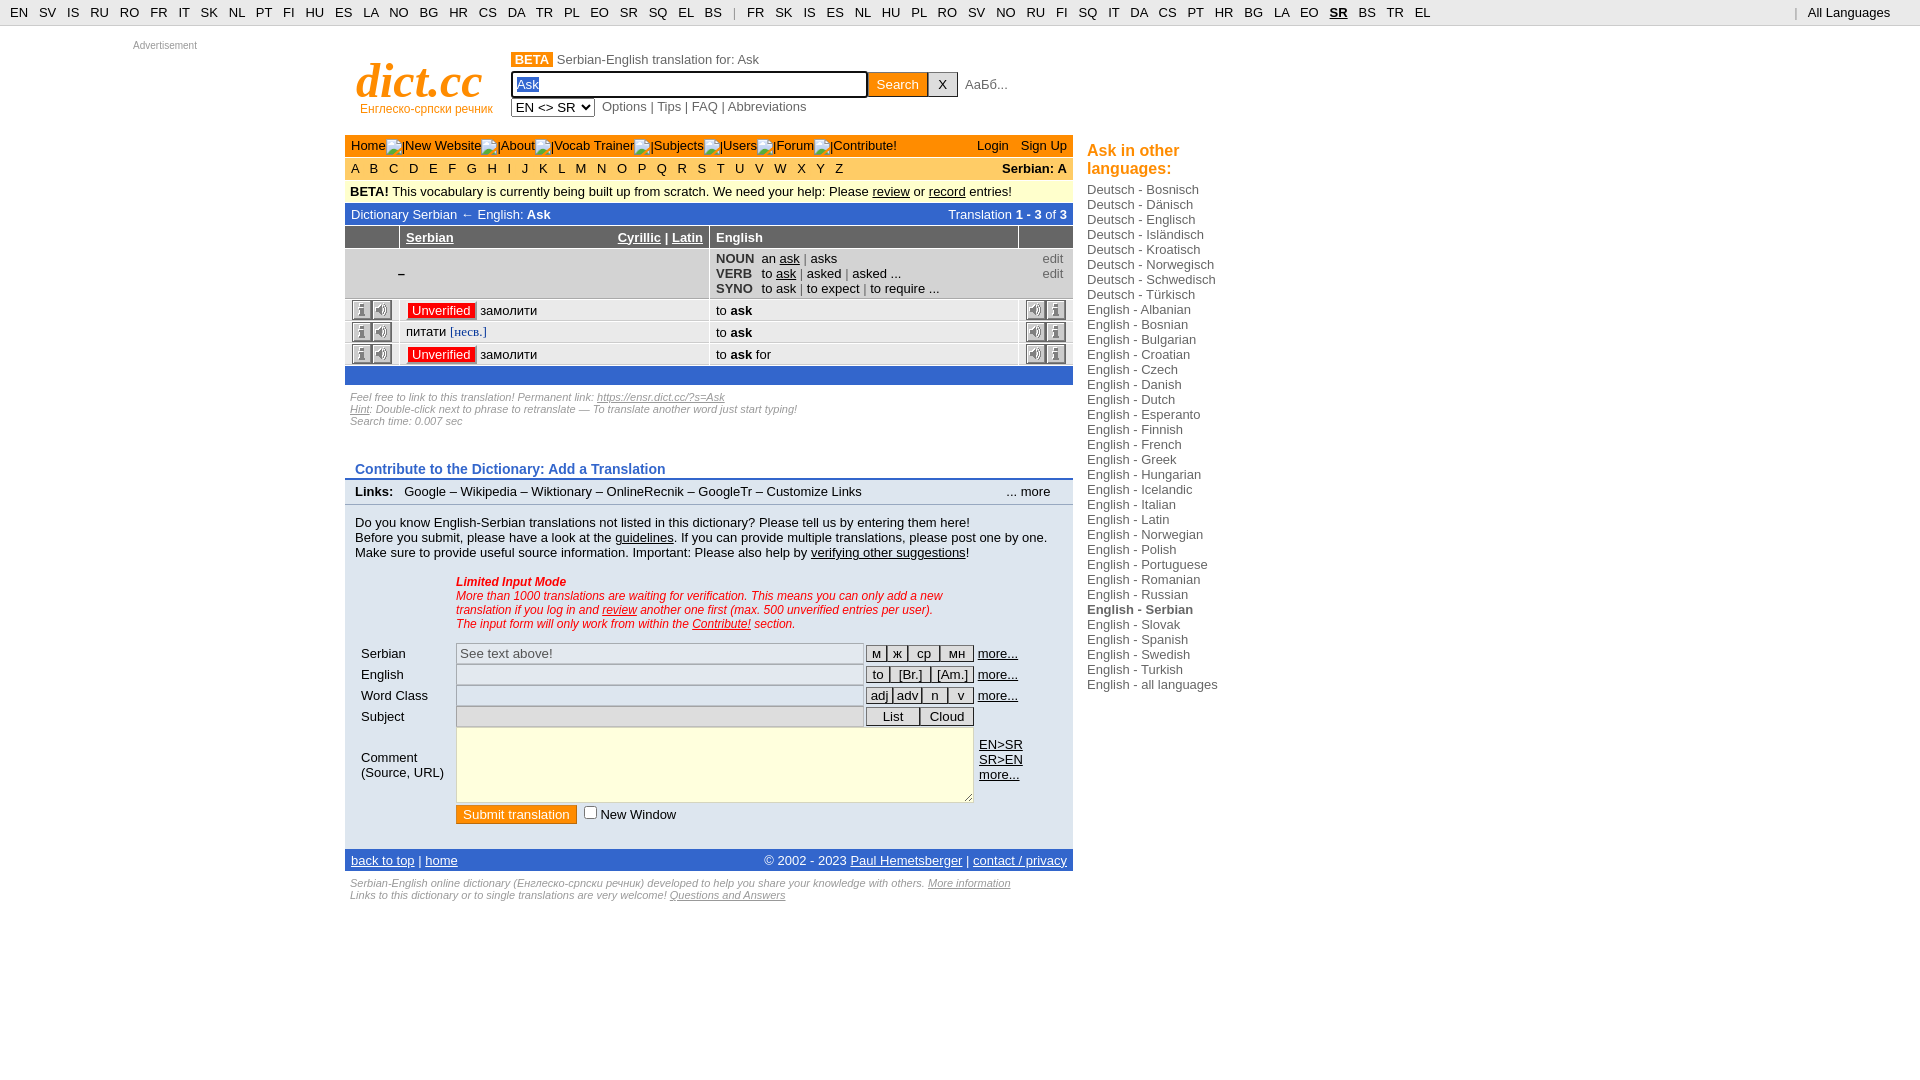 Image resolution: width=1920 pixels, height=1080 pixels. What do you see at coordinates (1140, 490) in the screenshot?
I see `English - Icelandic` at bounding box center [1140, 490].